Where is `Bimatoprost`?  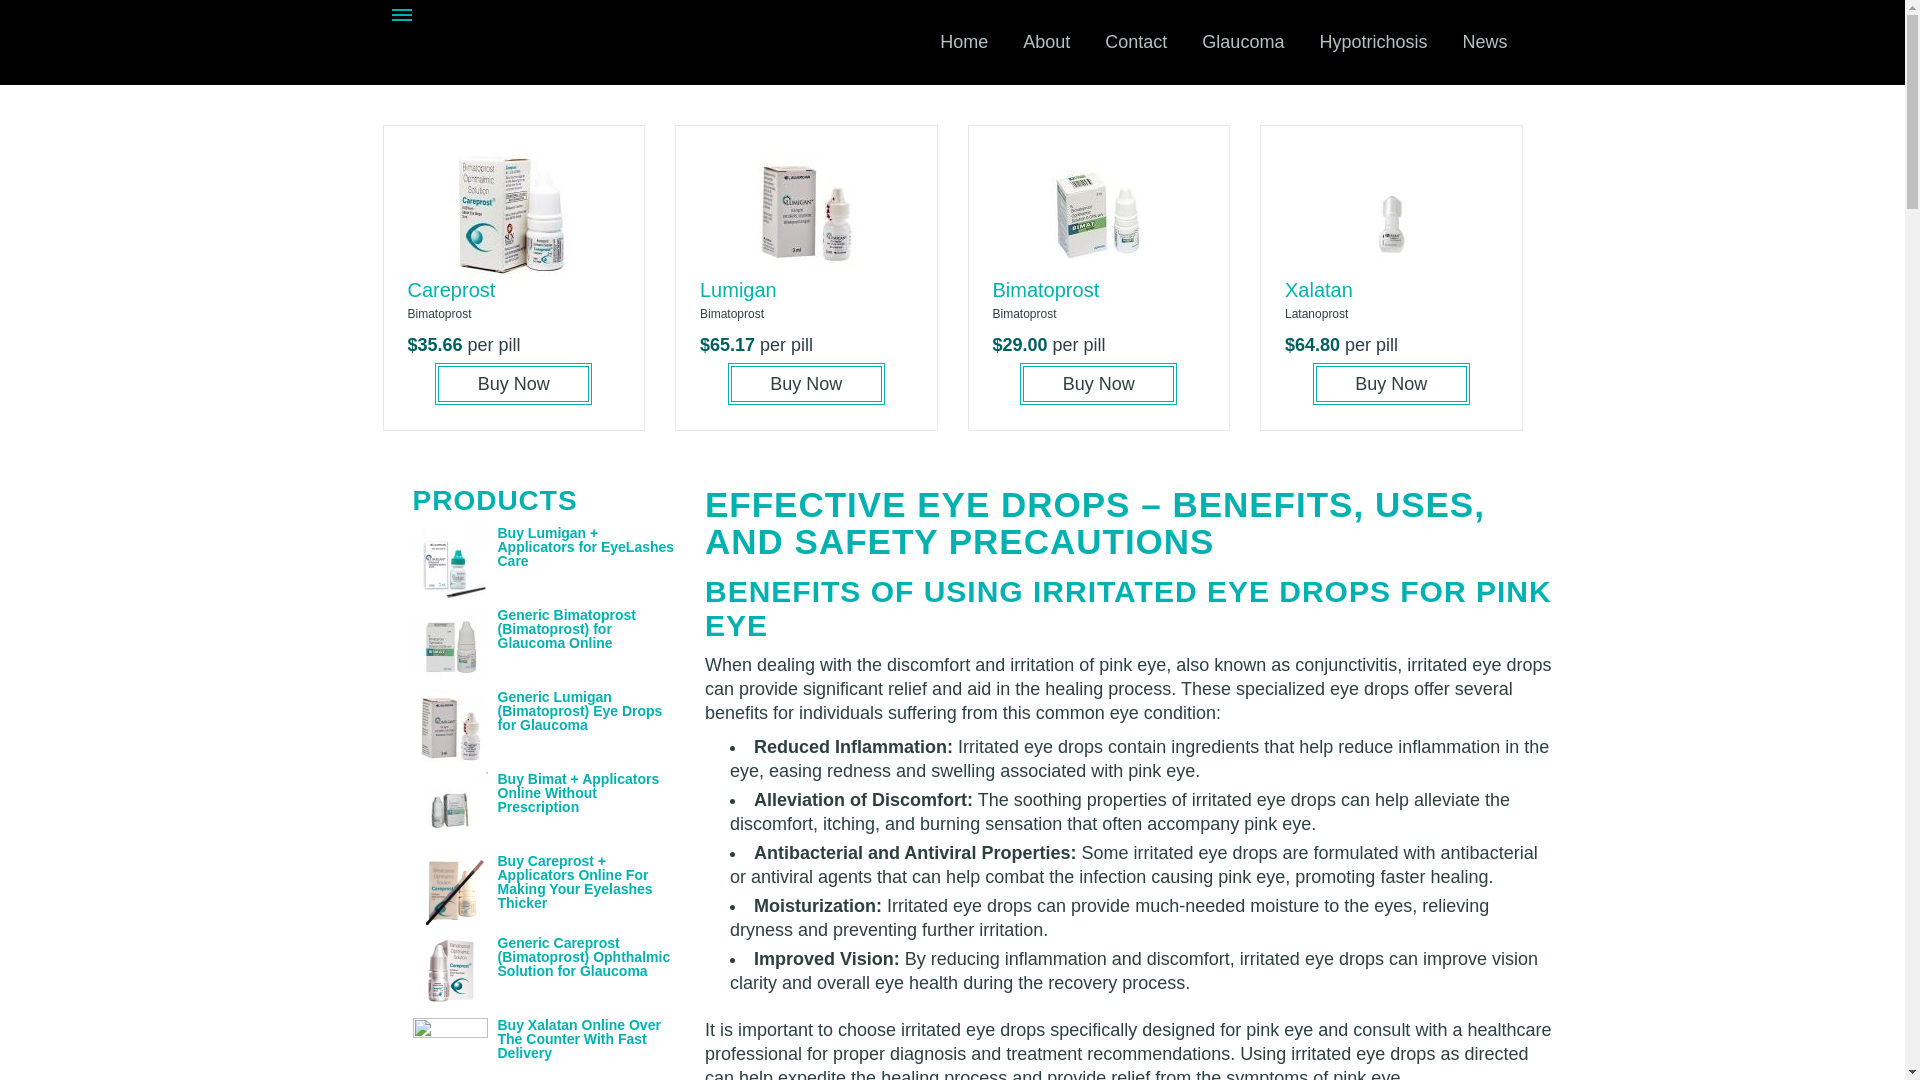
Bimatoprost is located at coordinates (1045, 290).